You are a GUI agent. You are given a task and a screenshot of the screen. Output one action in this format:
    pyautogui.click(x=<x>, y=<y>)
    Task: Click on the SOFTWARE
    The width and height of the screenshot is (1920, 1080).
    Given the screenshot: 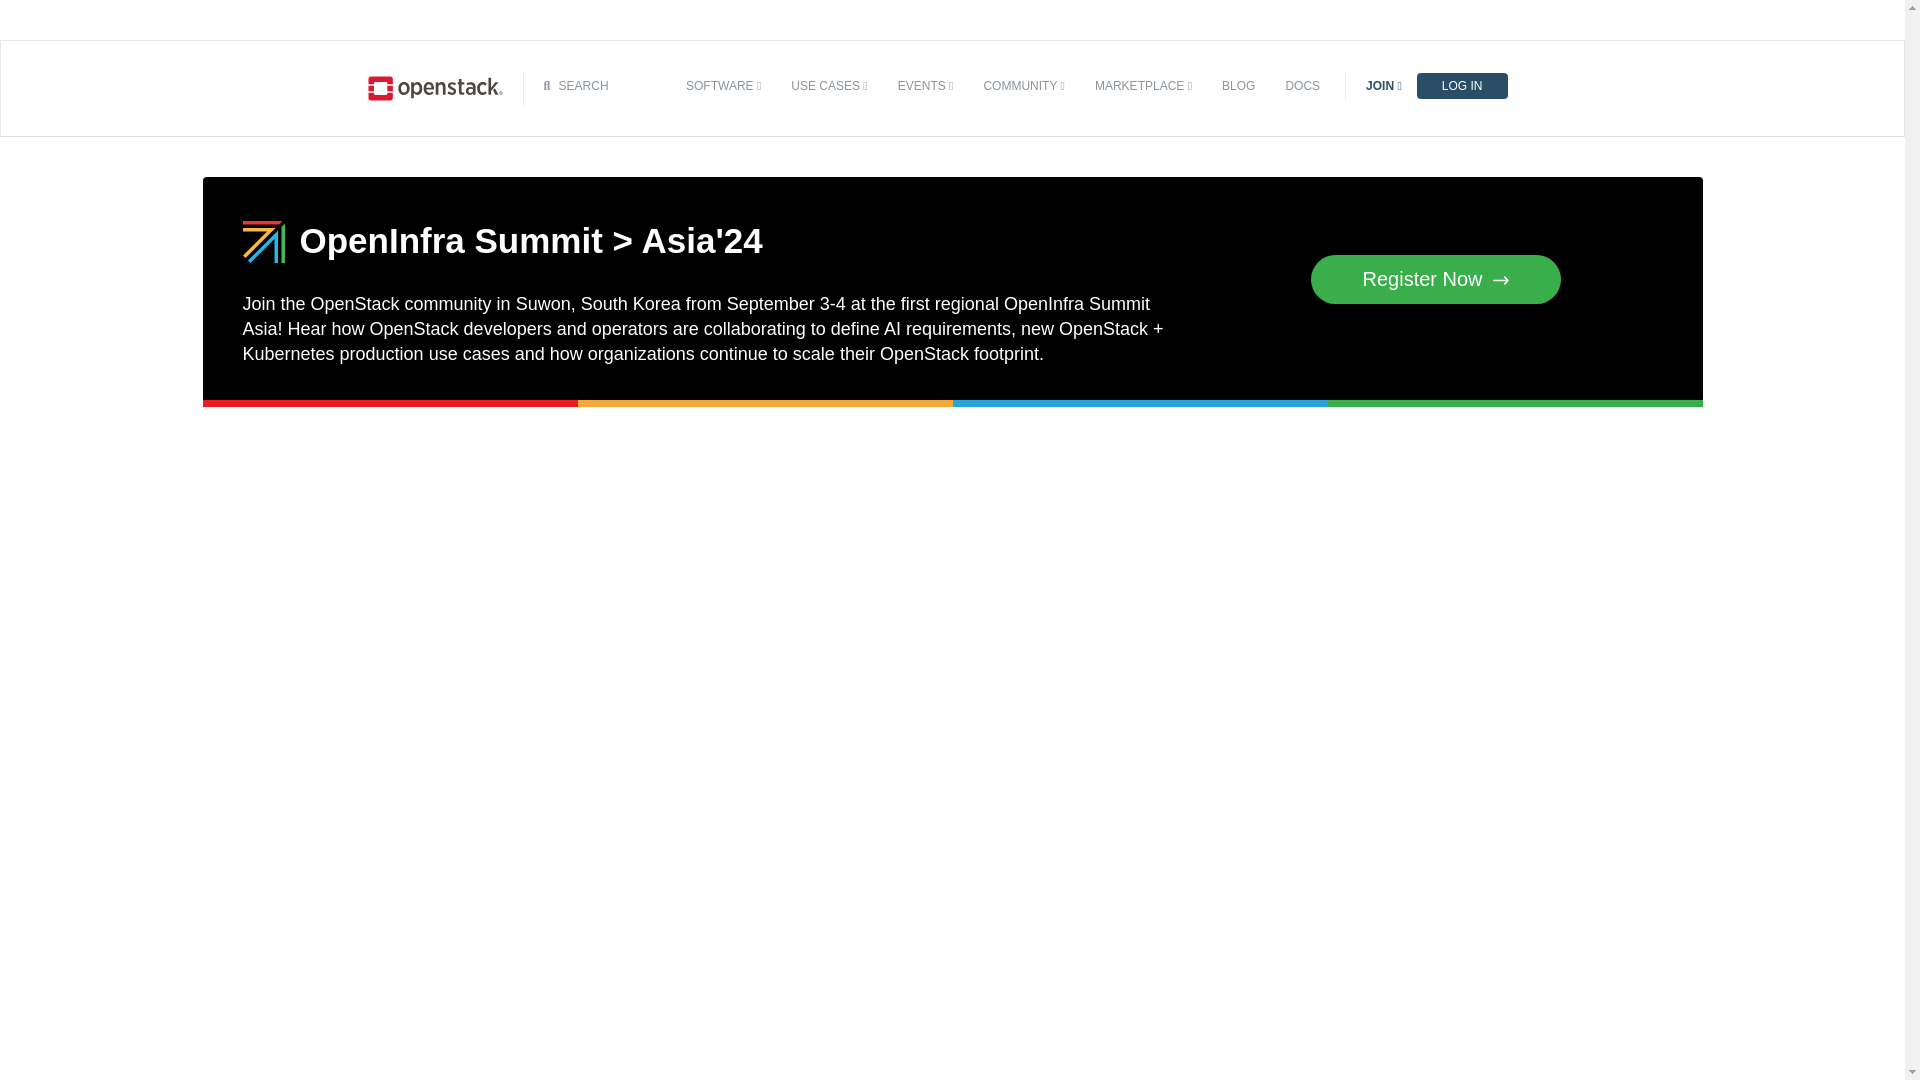 What is the action you would take?
    pyautogui.click(x=722, y=86)
    